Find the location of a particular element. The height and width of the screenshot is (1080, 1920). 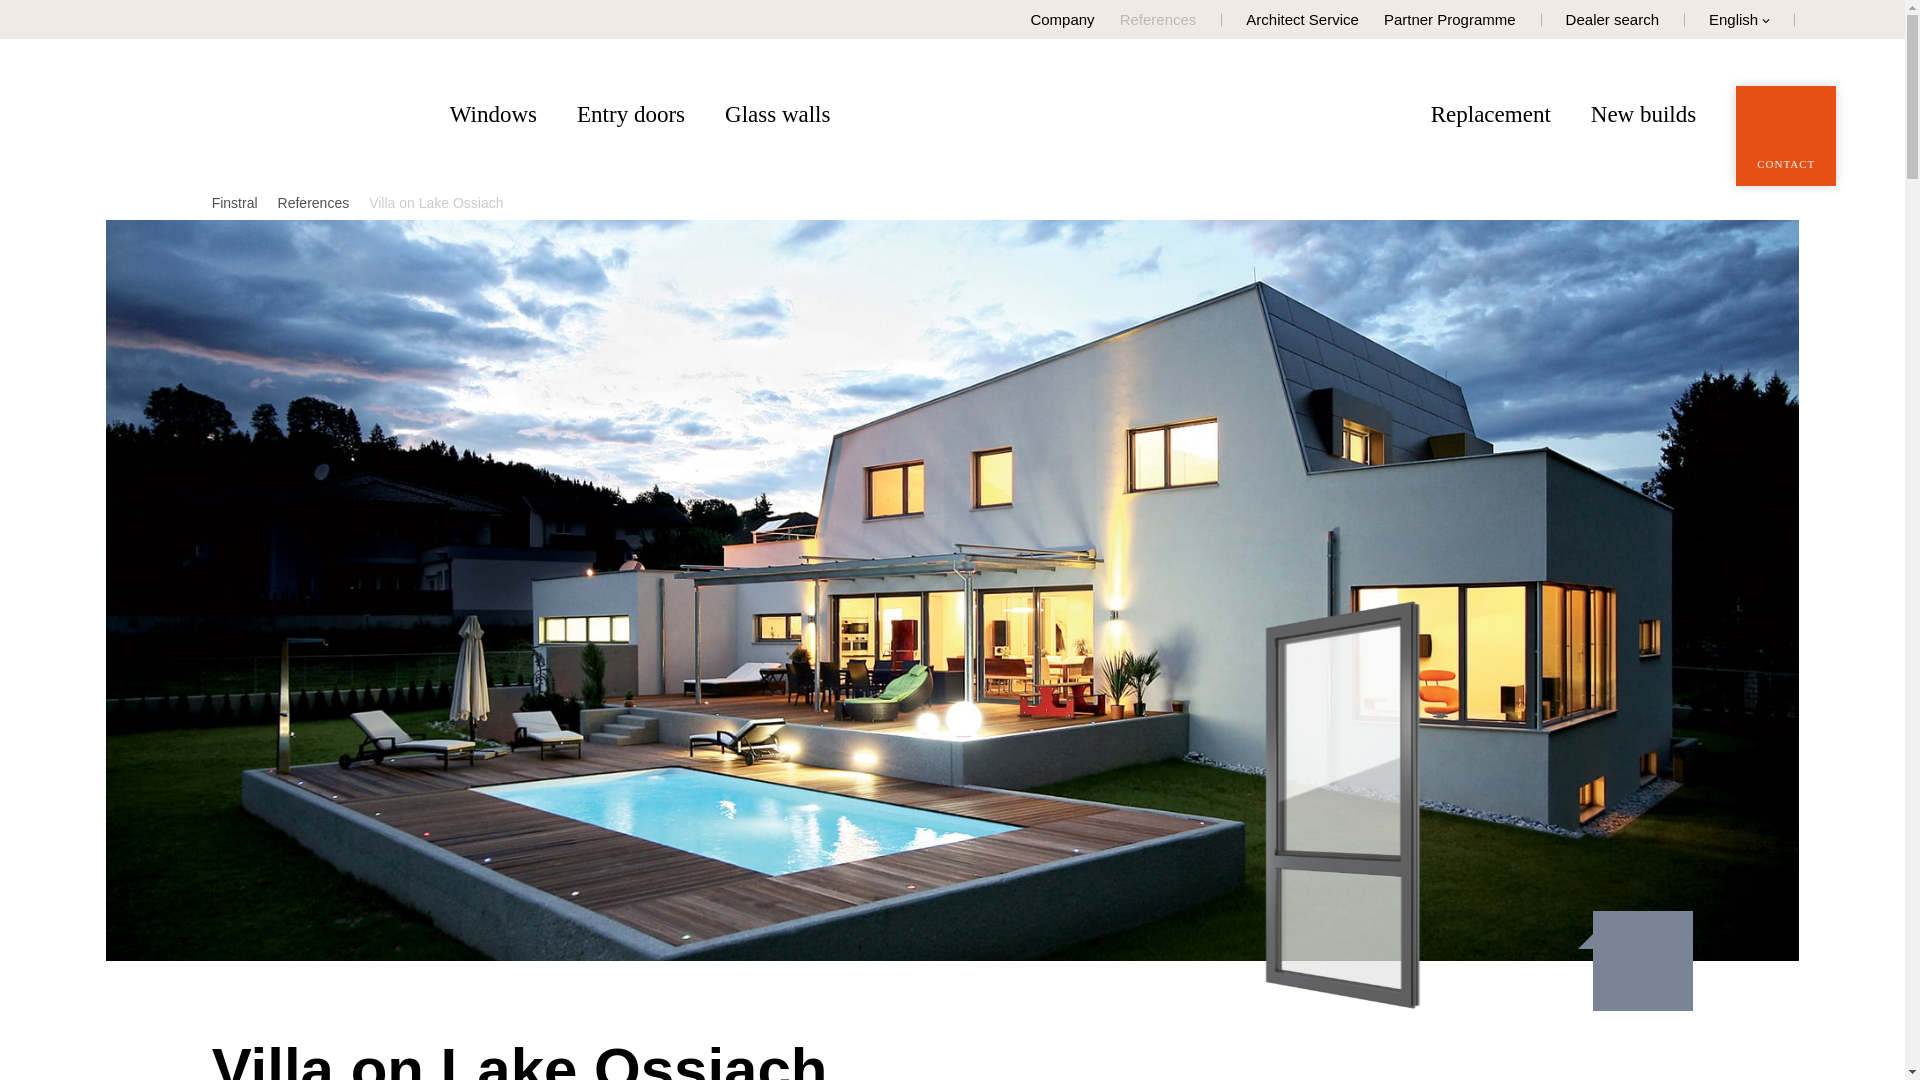

Replacement is located at coordinates (1490, 114).